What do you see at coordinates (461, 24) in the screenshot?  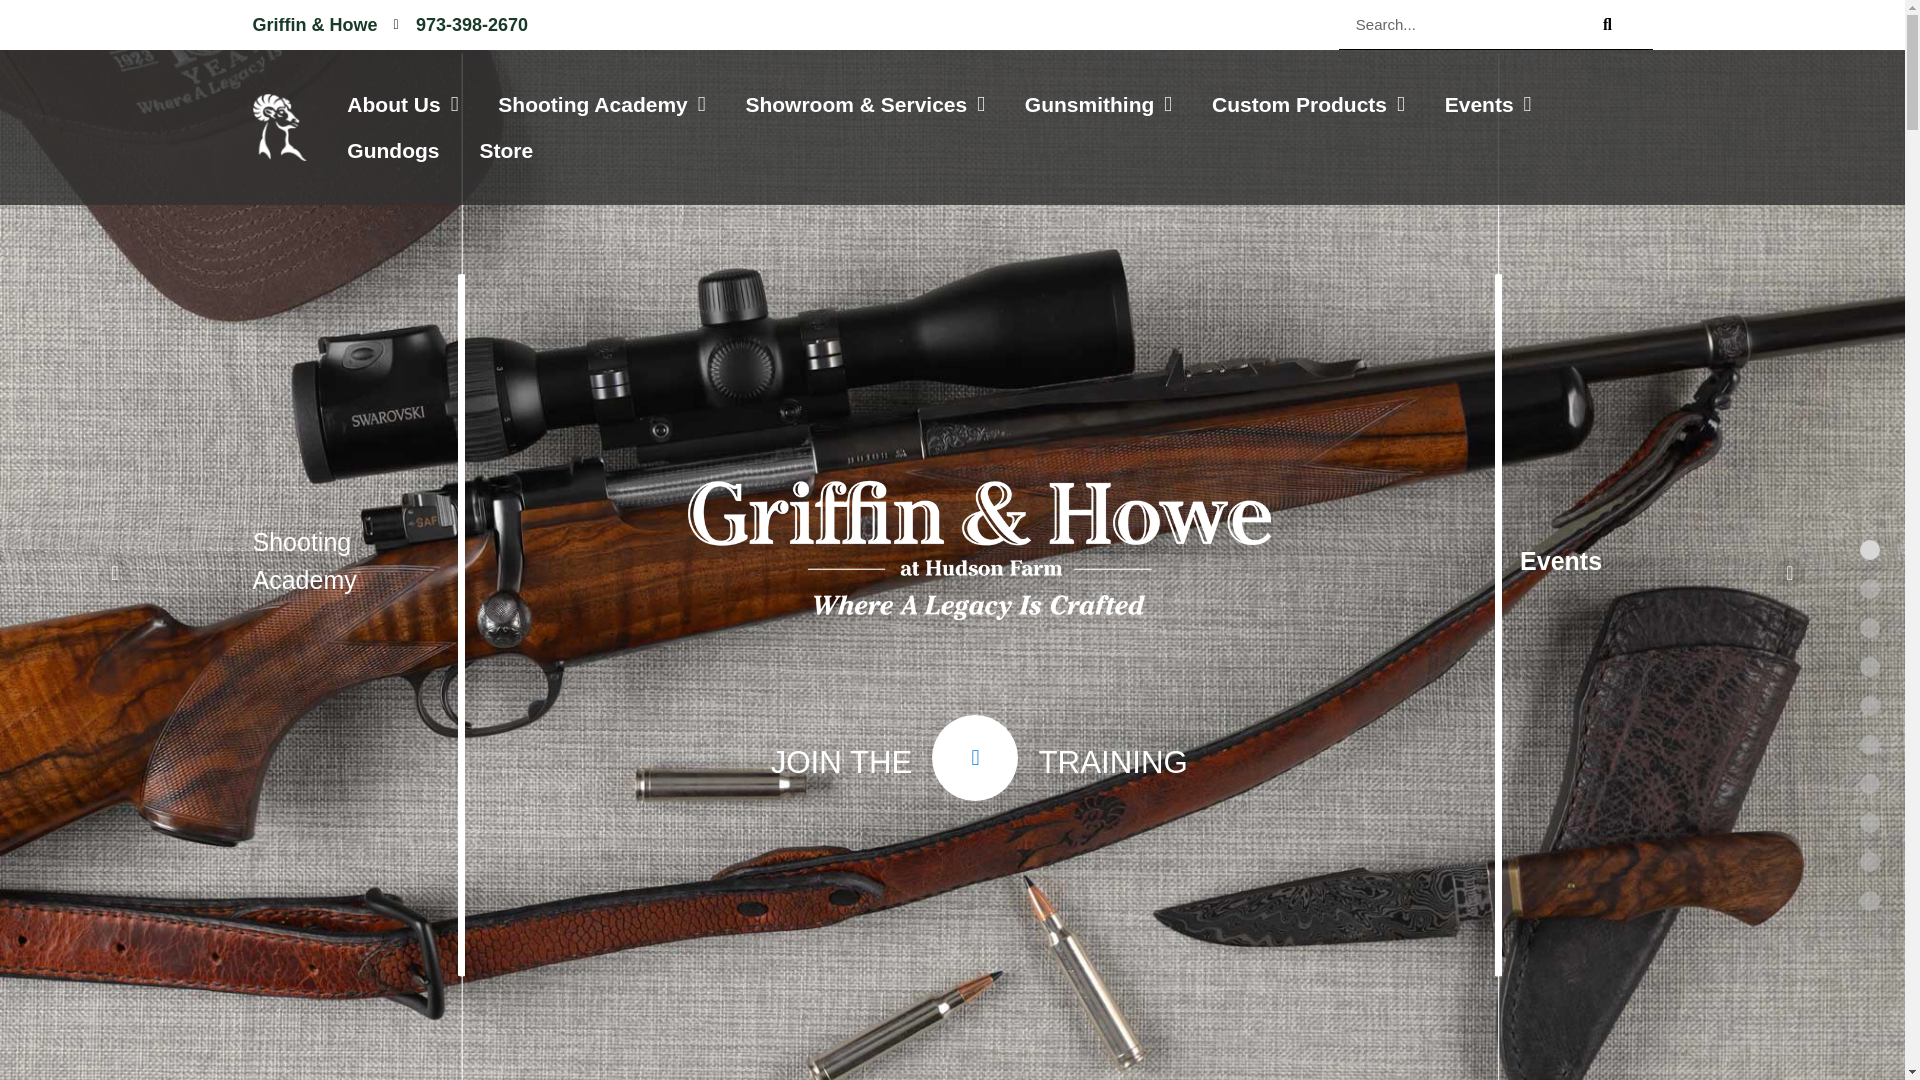 I see `973-398-2670` at bounding box center [461, 24].